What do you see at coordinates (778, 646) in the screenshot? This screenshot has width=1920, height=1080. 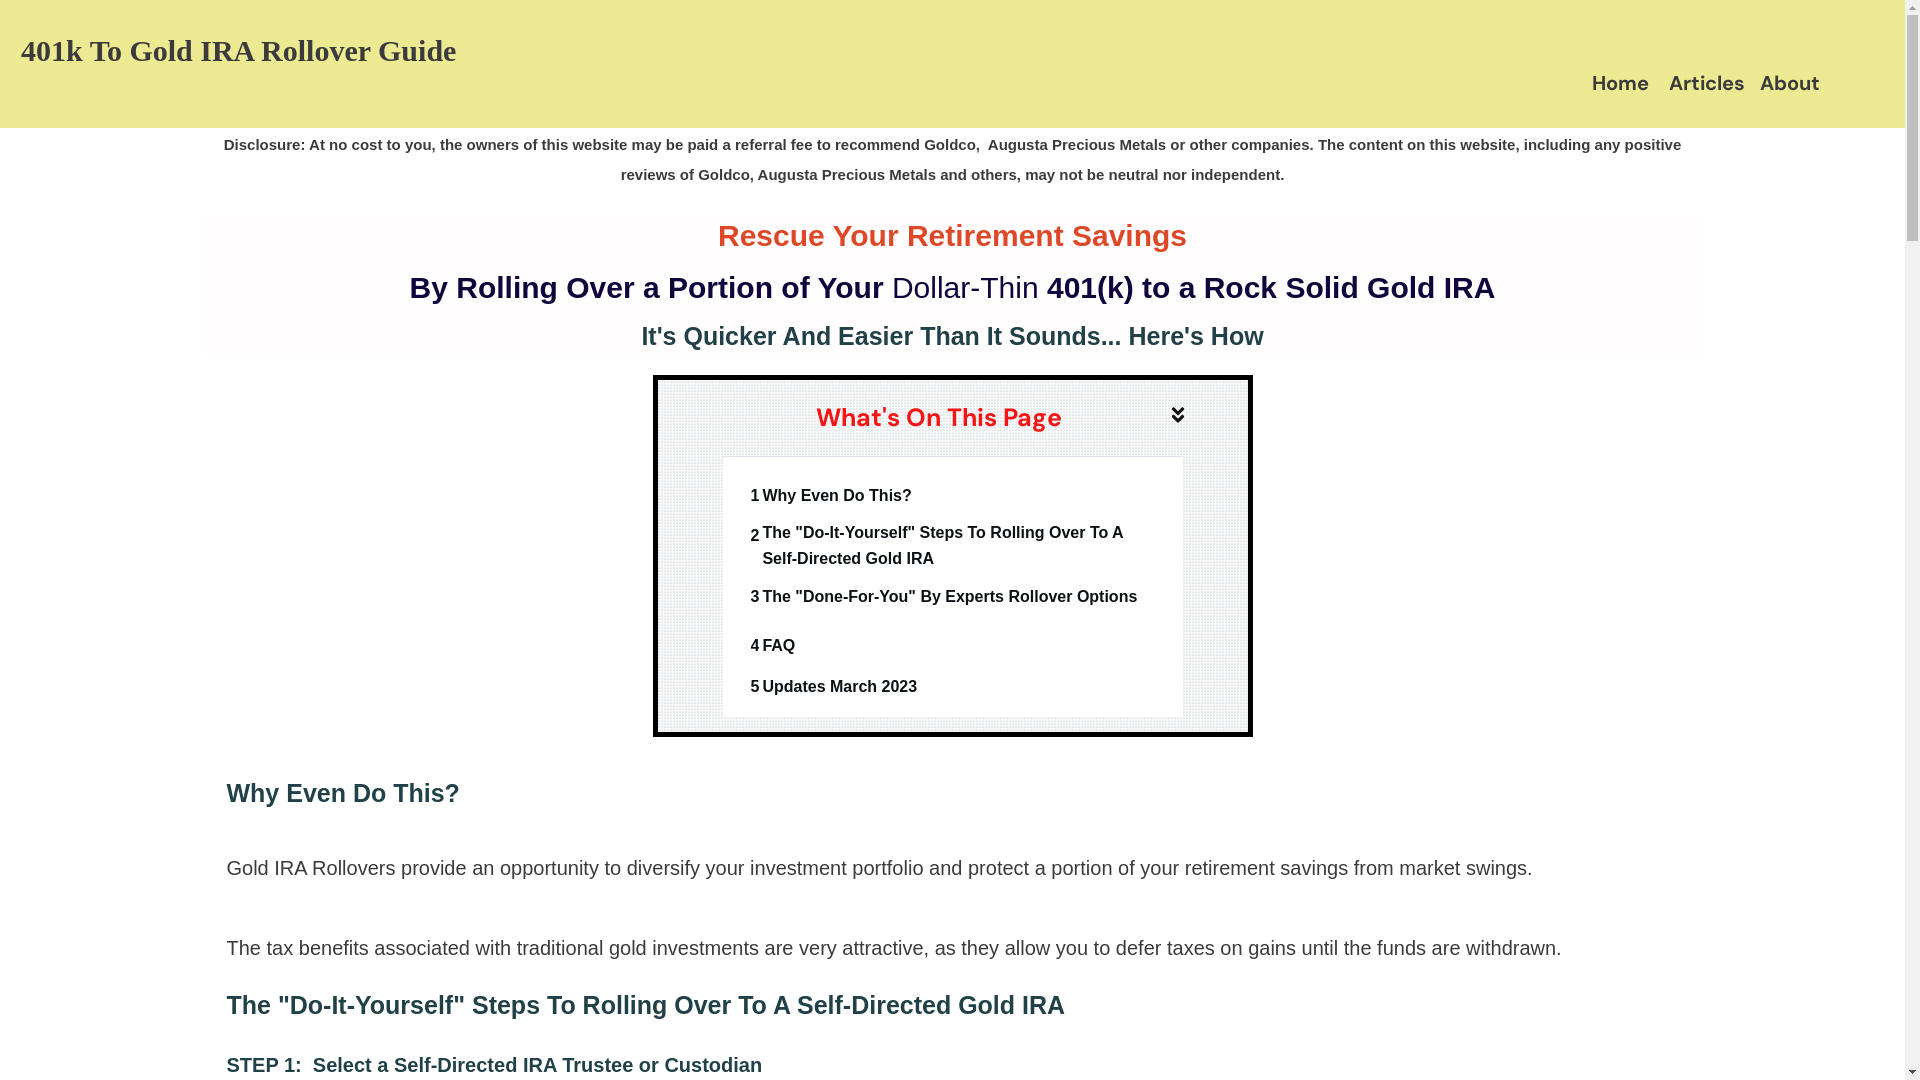 I see `FAQ` at bounding box center [778, 646].